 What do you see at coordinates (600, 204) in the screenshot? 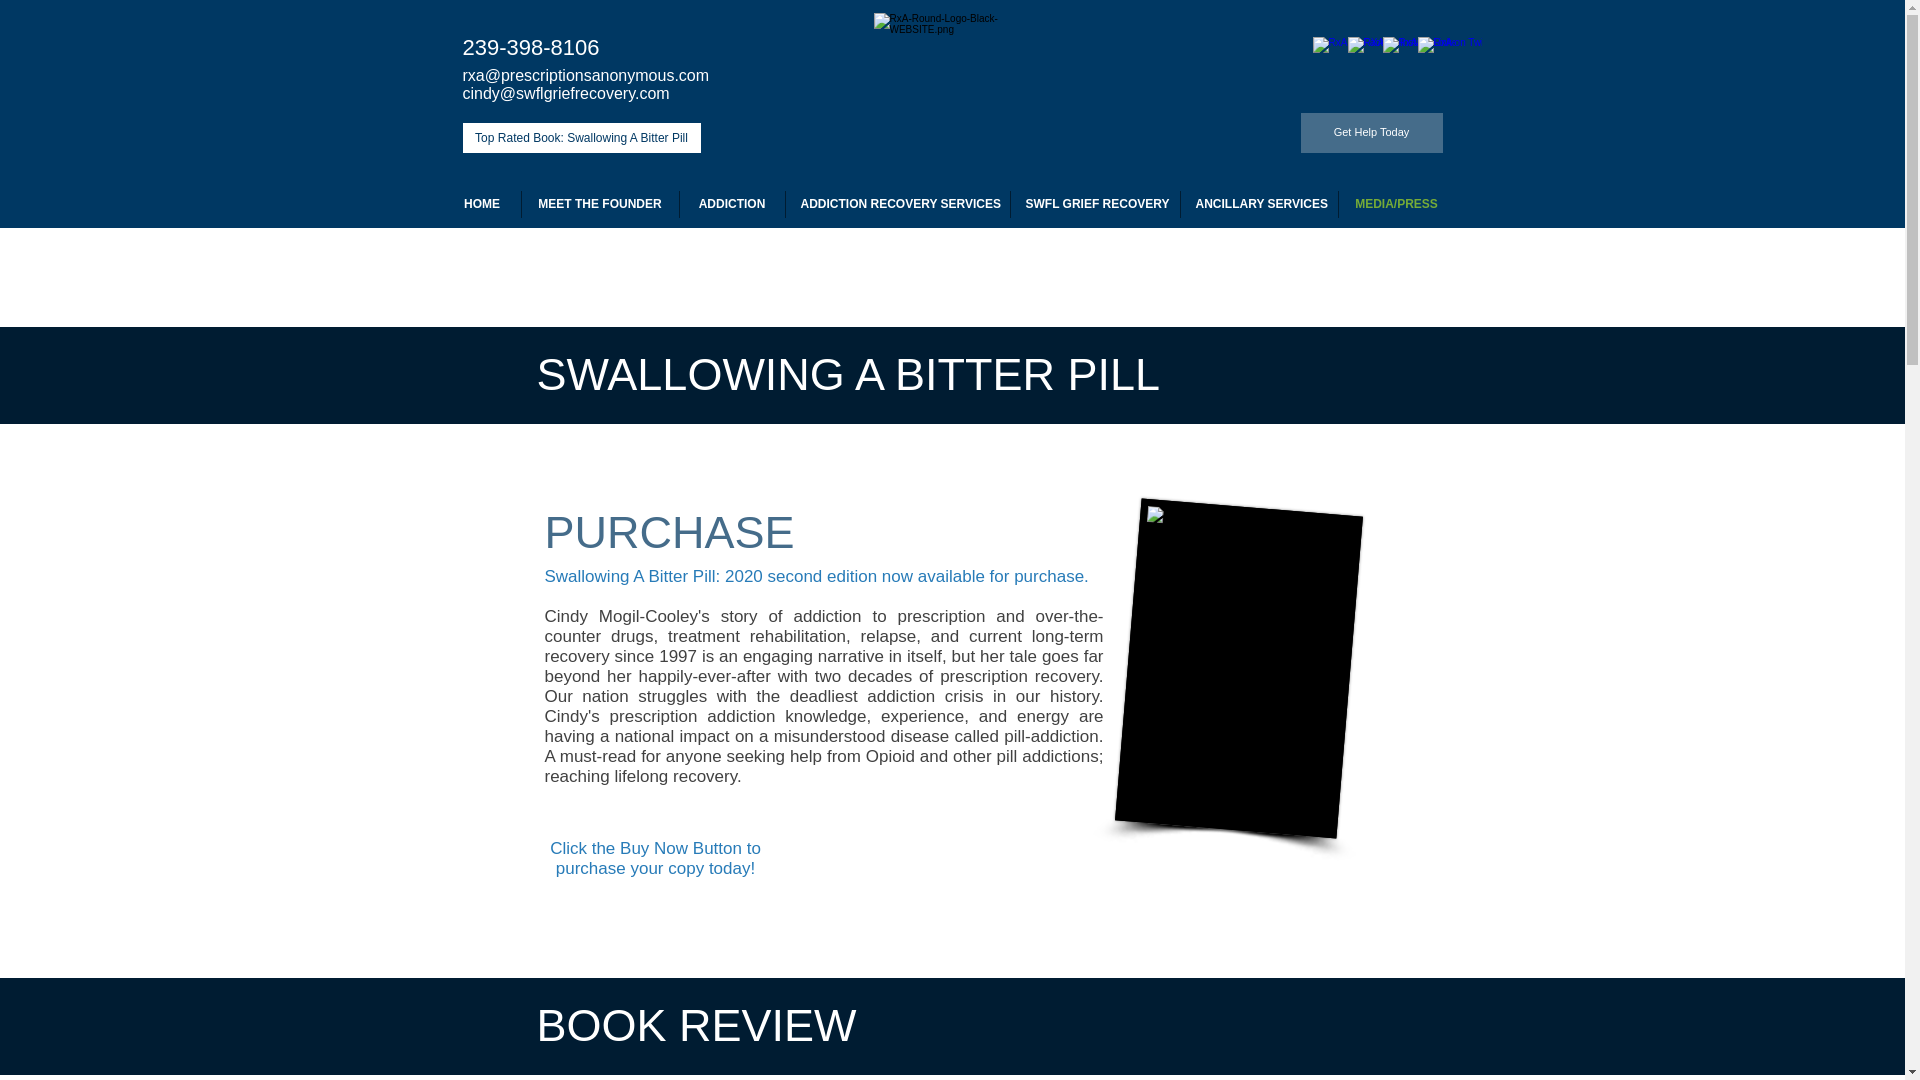
I see `MEET THE FOUNDER` at bounding box center [600, 204].